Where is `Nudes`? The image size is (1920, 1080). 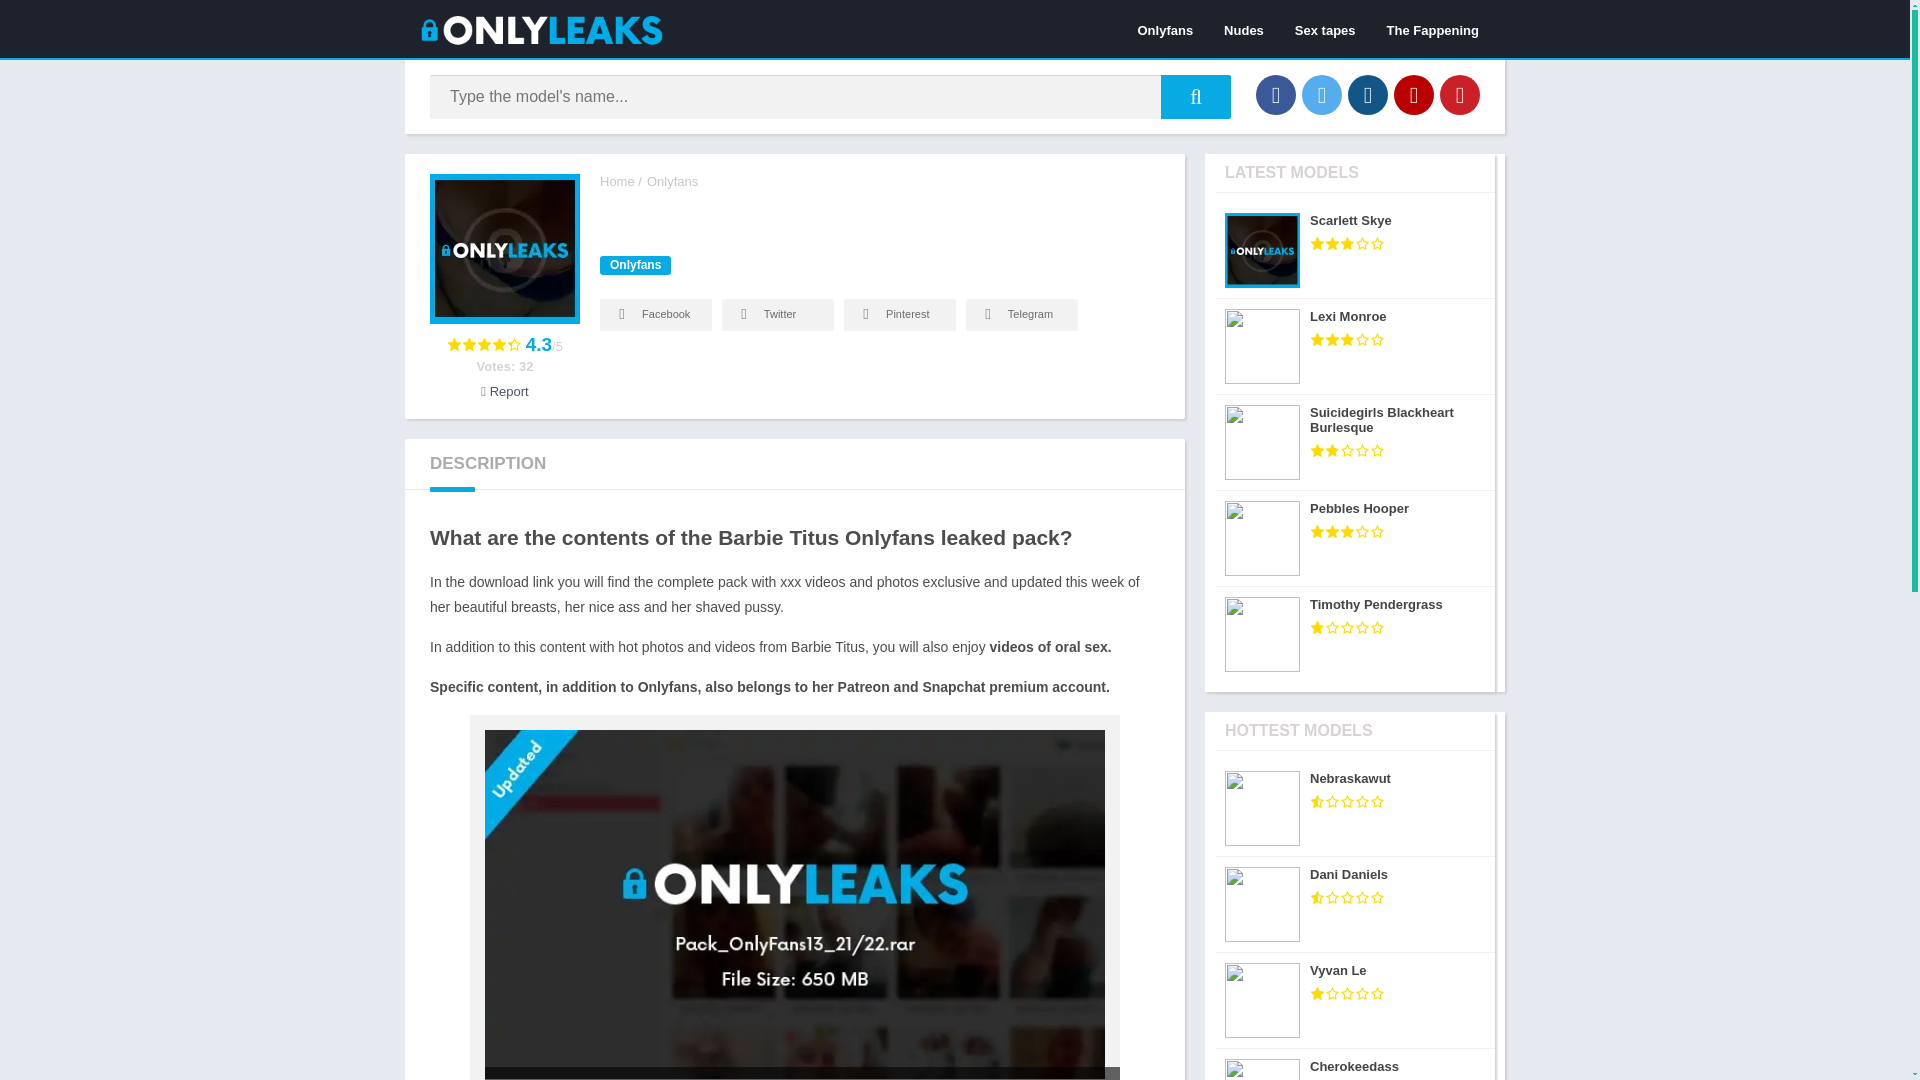 Nudes is located at coordinates (1244, 29).